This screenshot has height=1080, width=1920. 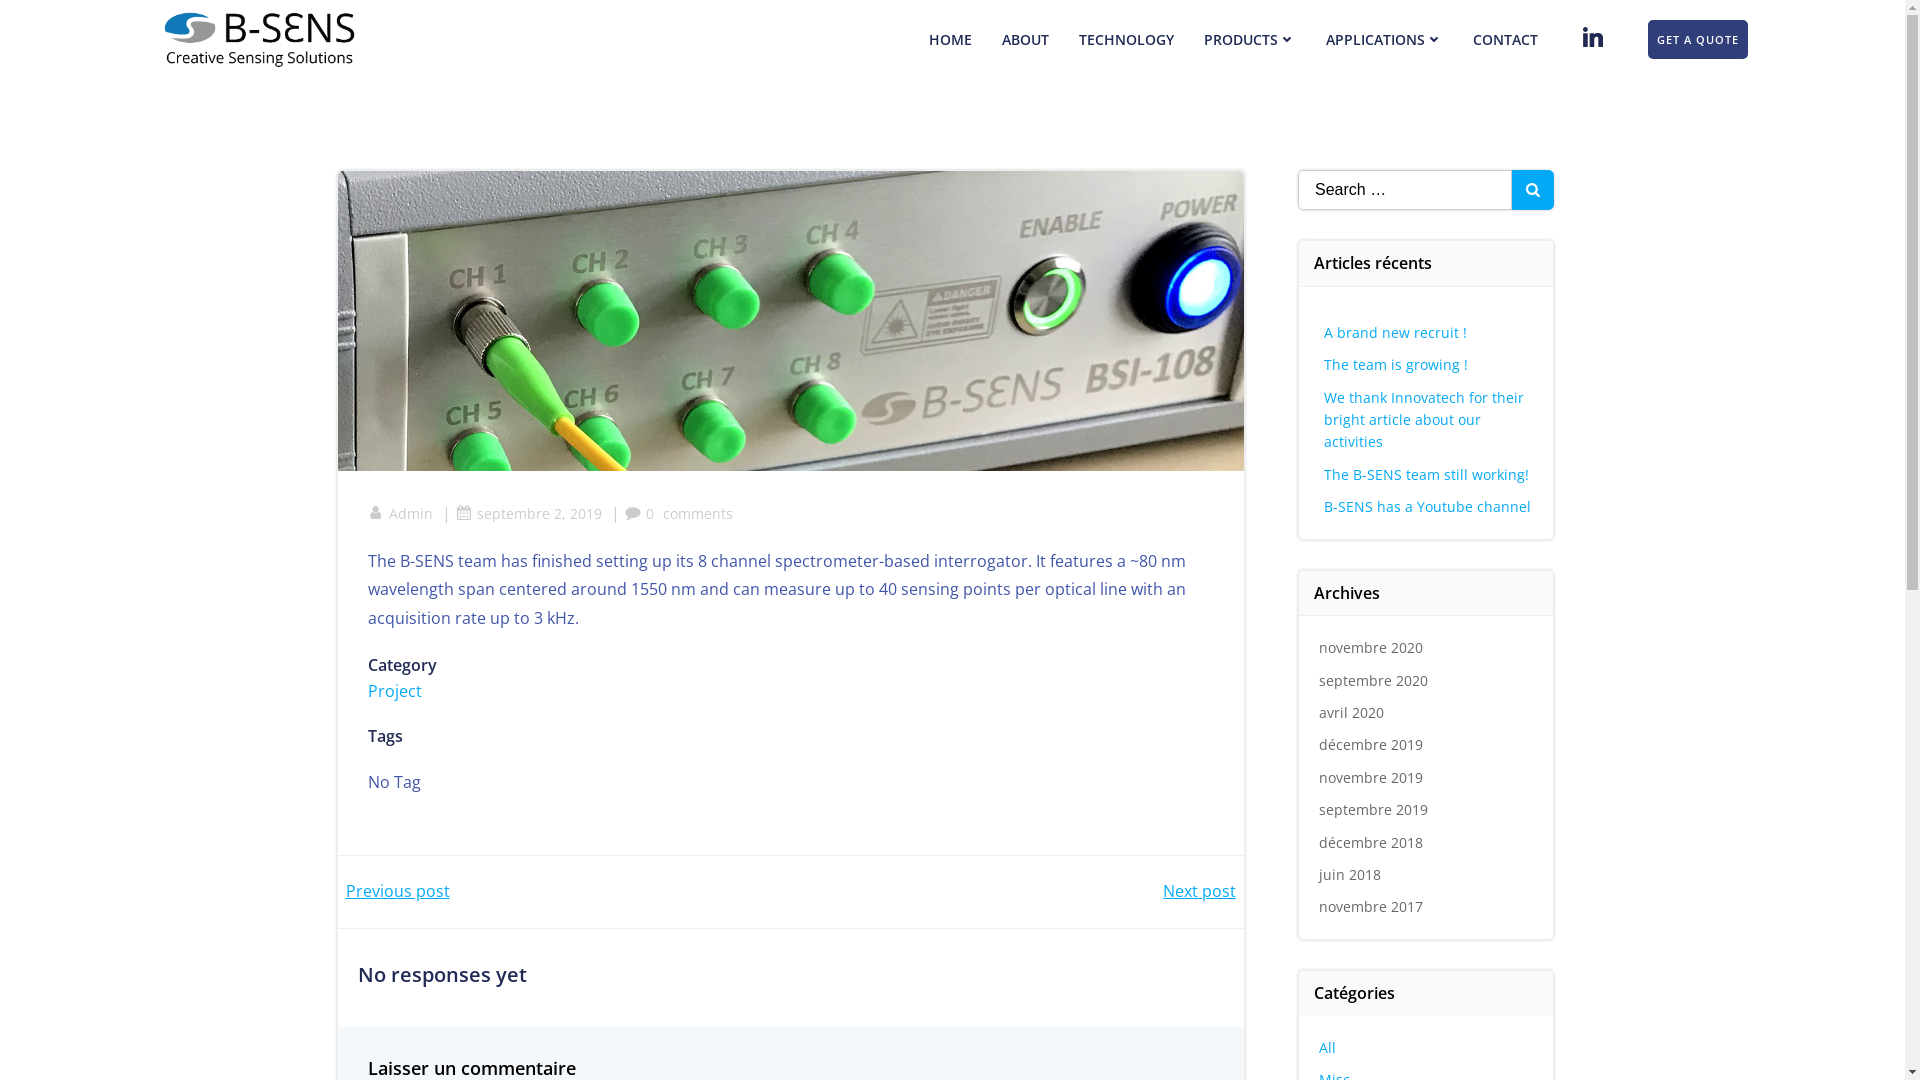 What do you see at coordinates (1396, 364) in the screenshot?
I see `The team is growing !` at bounding box center [1396, 364].